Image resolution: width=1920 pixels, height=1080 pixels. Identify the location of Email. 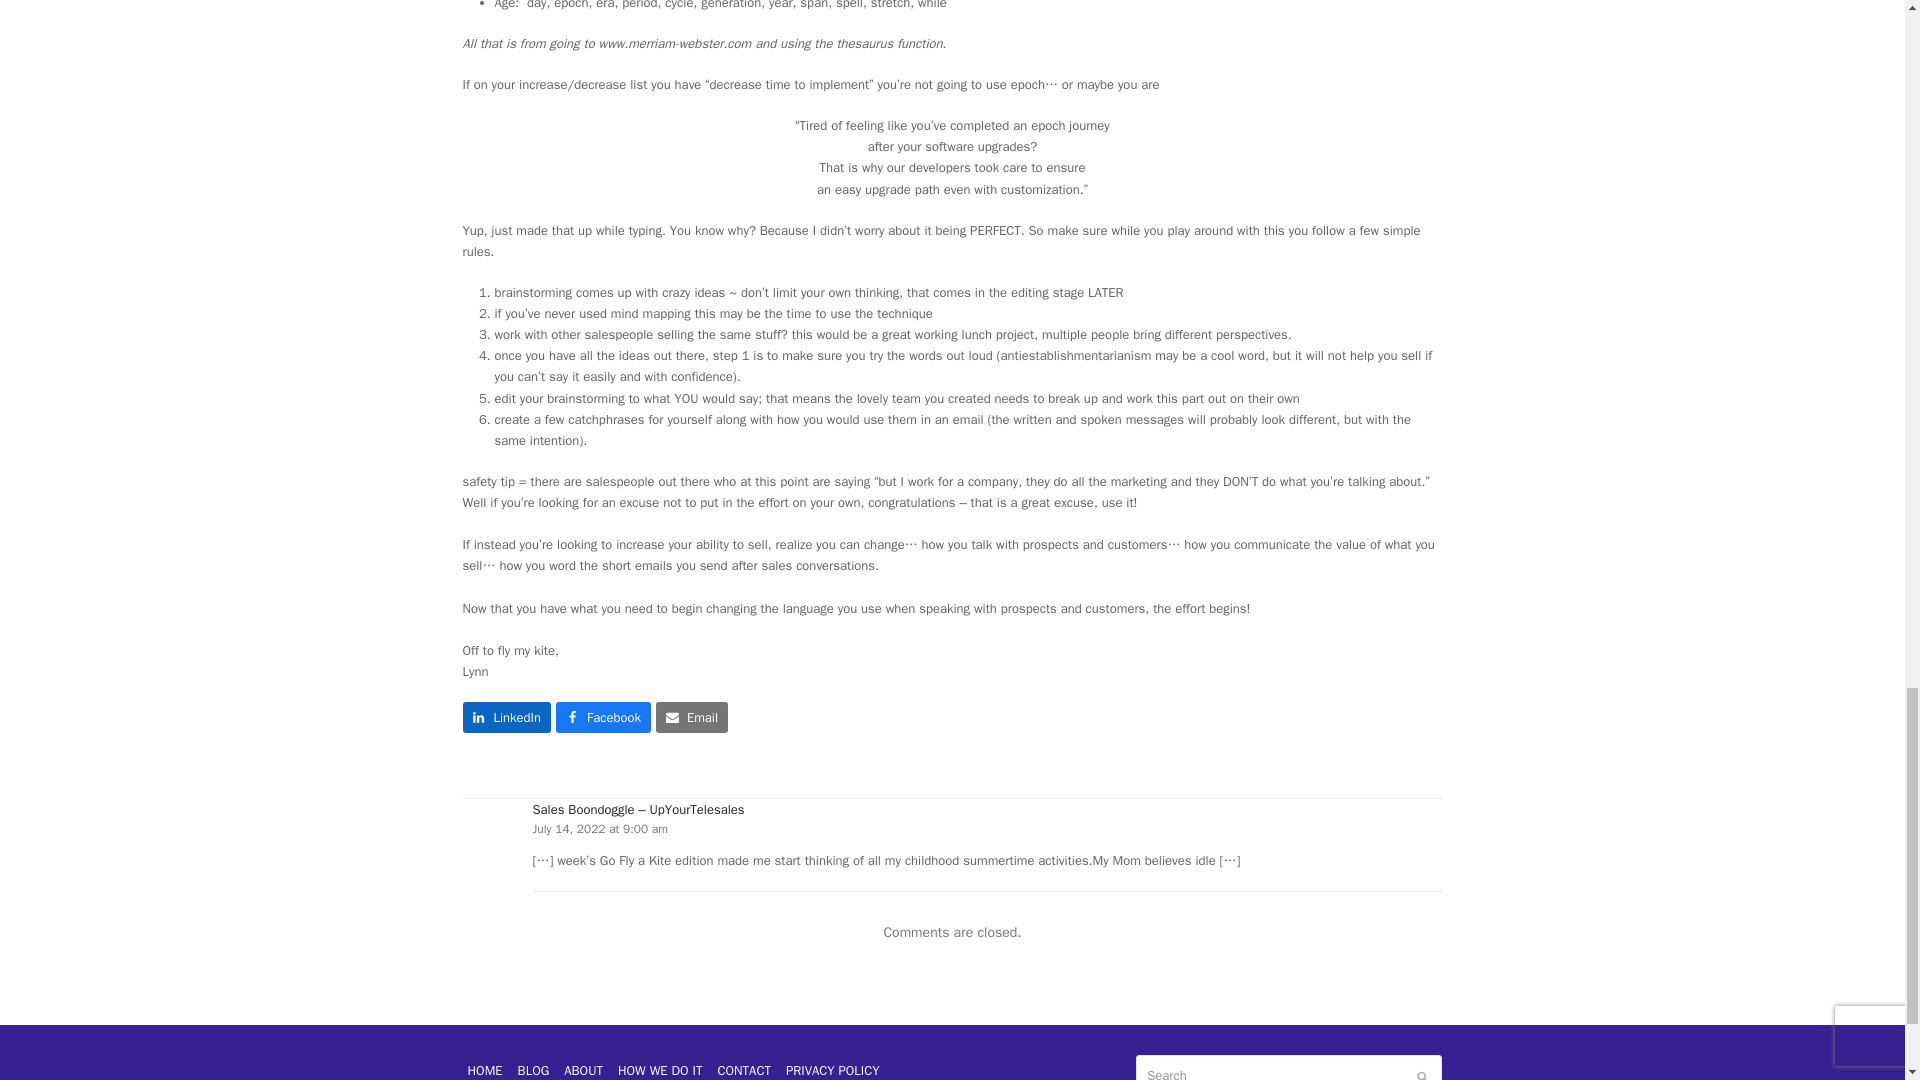
(692, 718).